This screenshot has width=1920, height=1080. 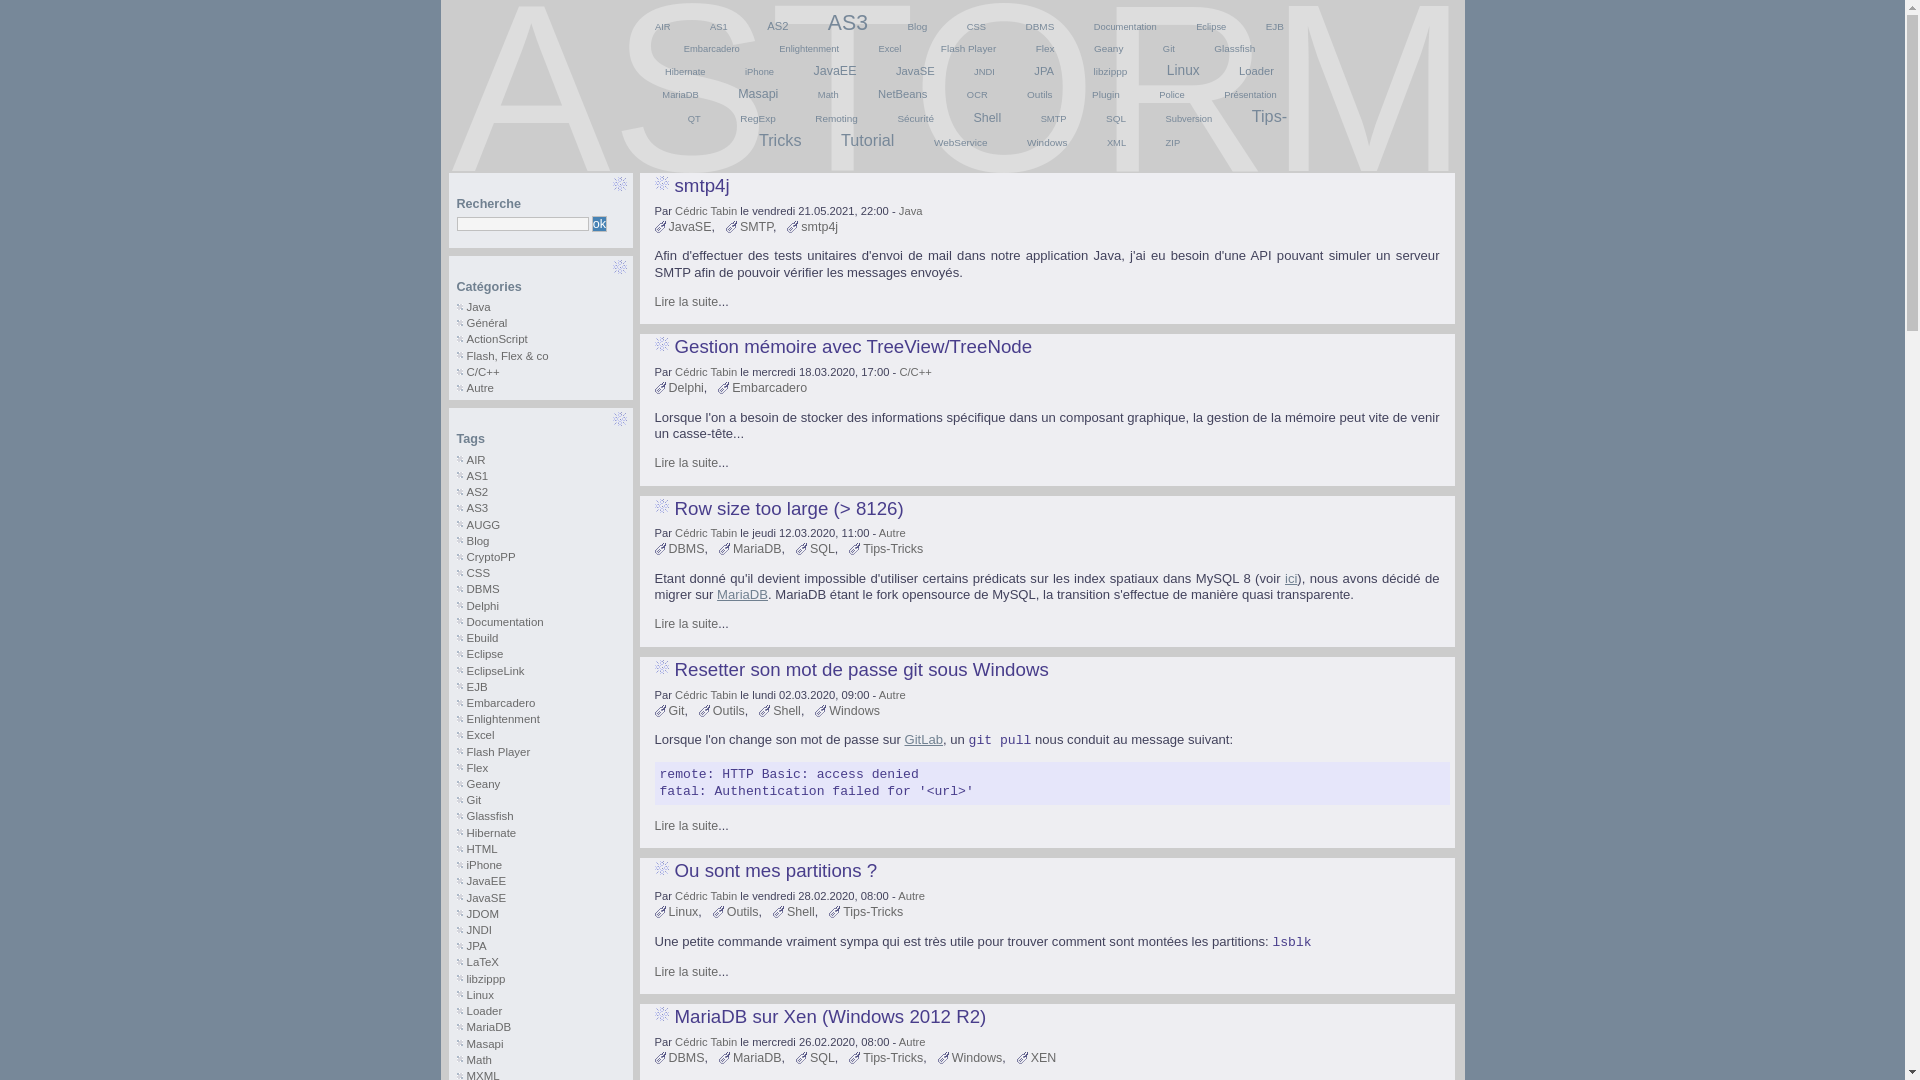 I want to click on Blog, so click(x=917, y=26).